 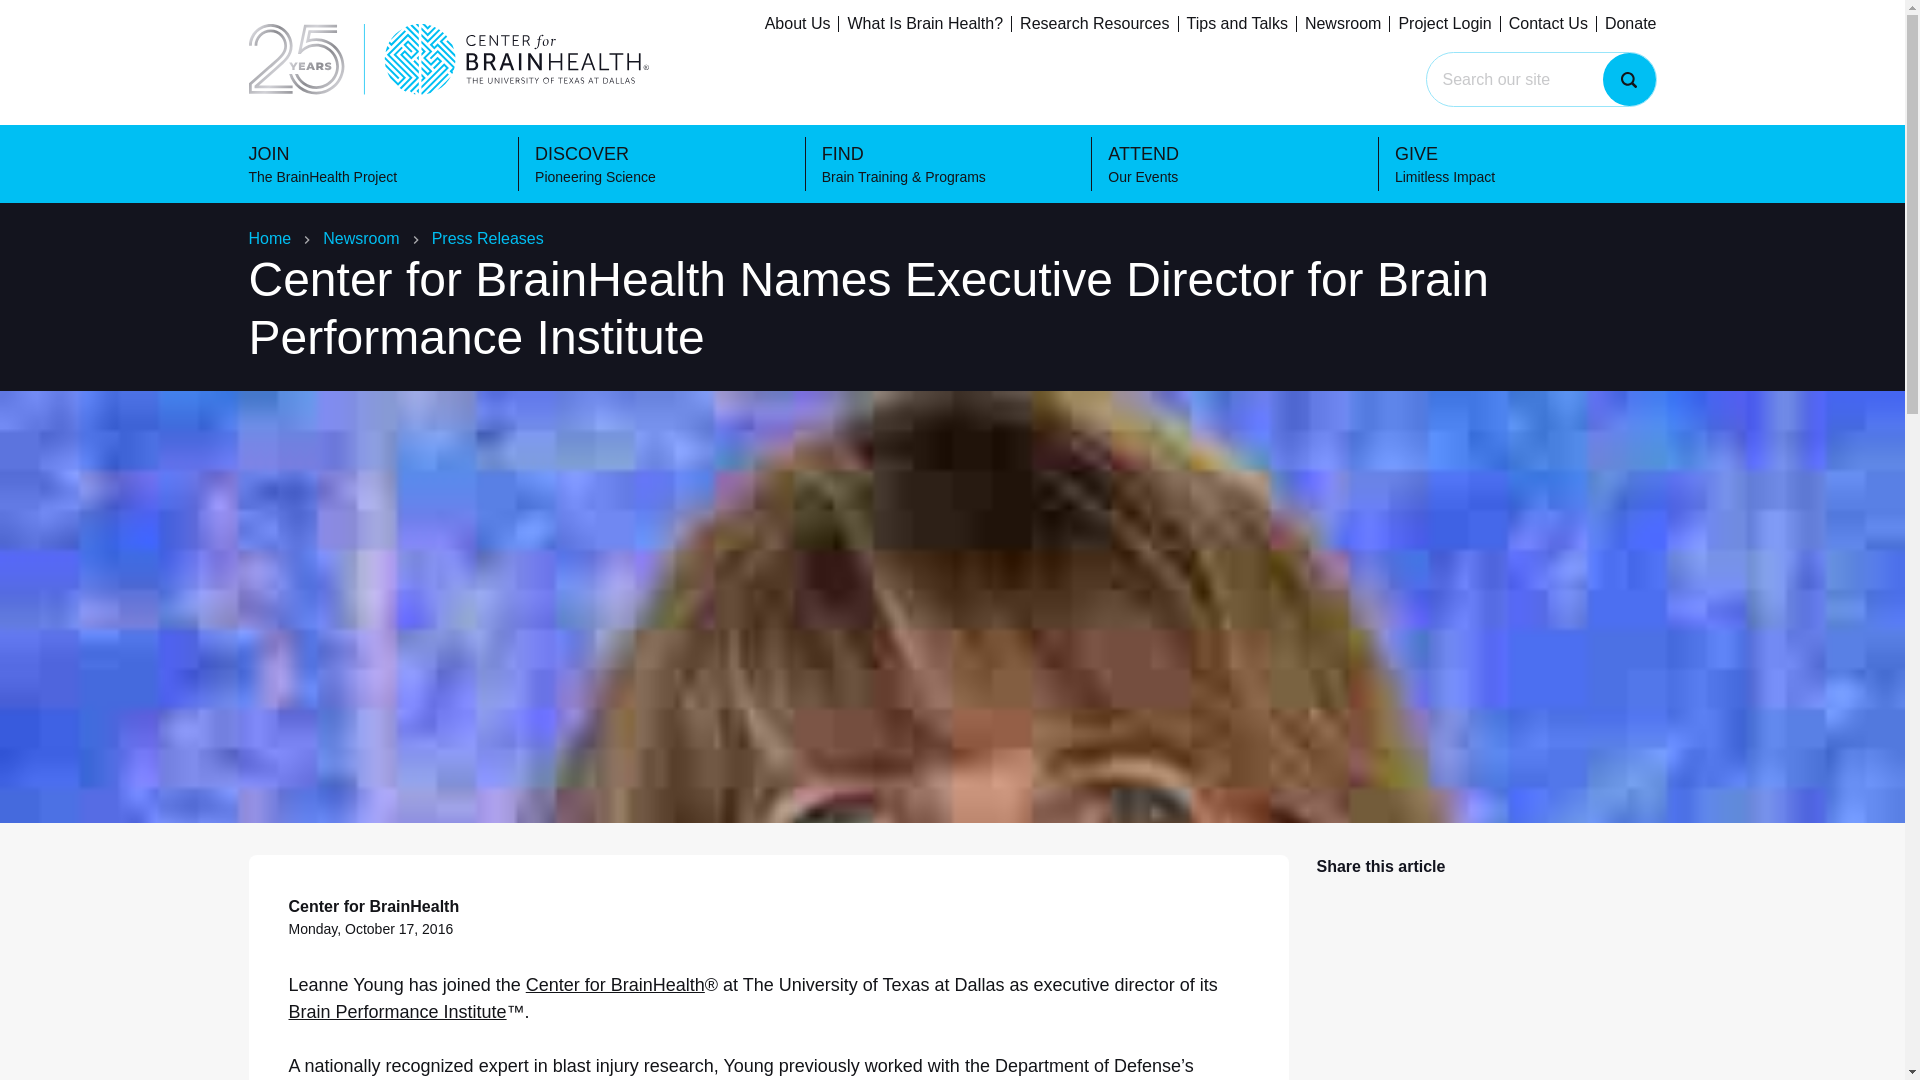 What do you see at coordinates (749, 26) in the screenshot?
I see `Limitless Impact` at bounding box center [749, 26].